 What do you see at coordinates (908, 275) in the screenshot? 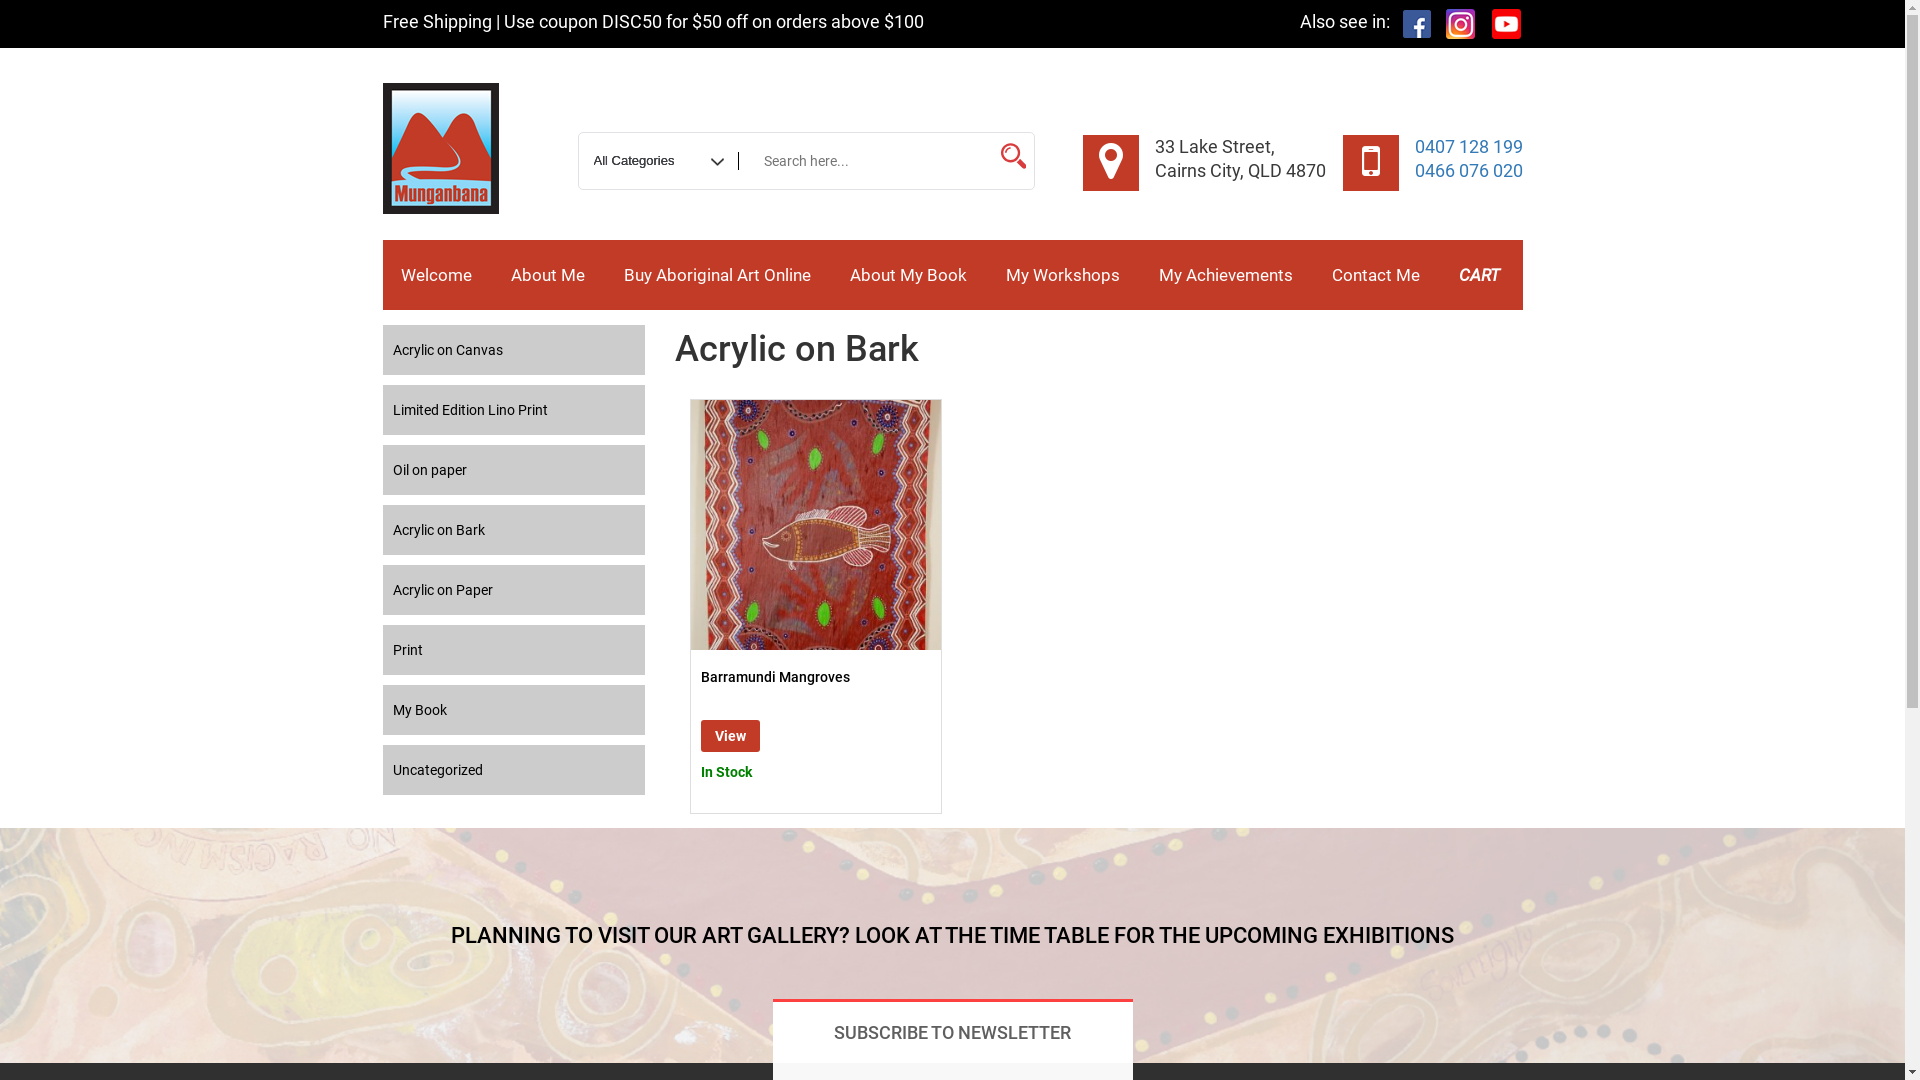
I see `About My Book` at bounding box center [908, 275].